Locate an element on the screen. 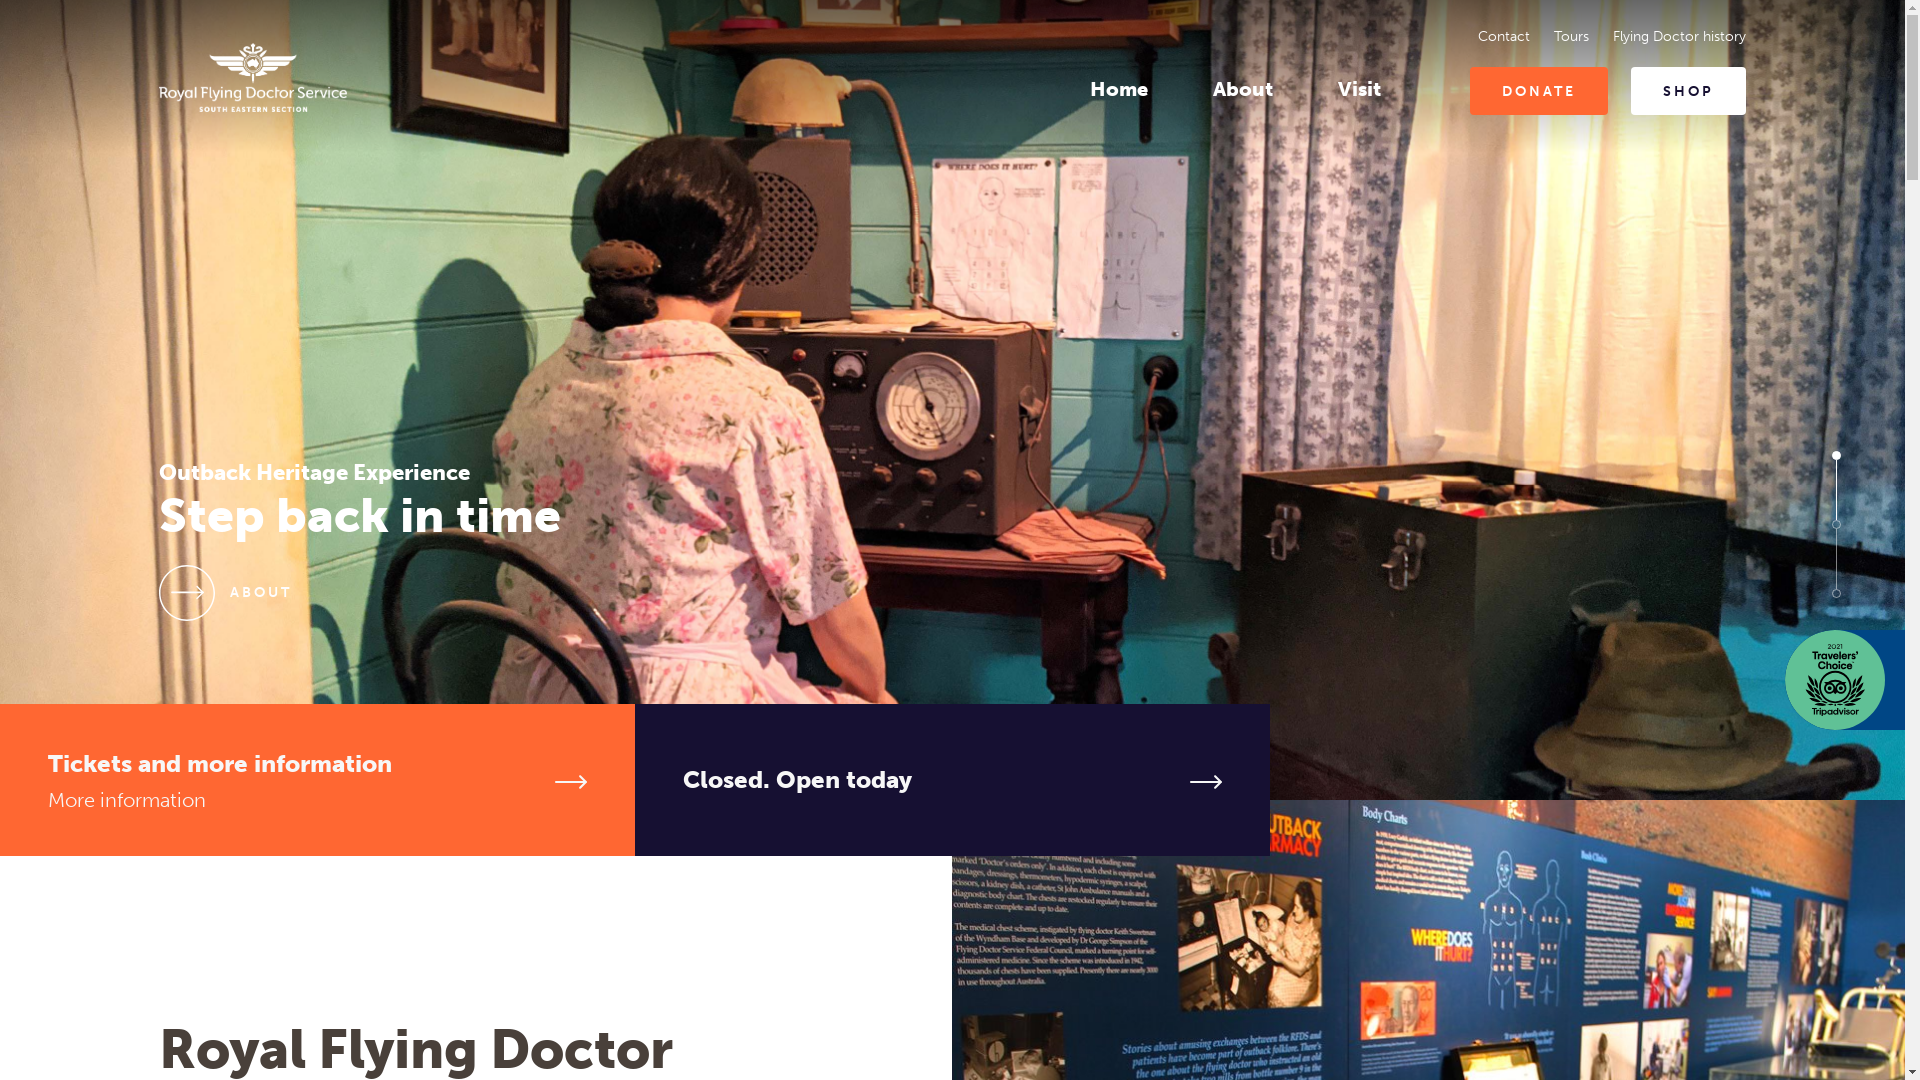  Visit is located at coordinates (1360, 89).